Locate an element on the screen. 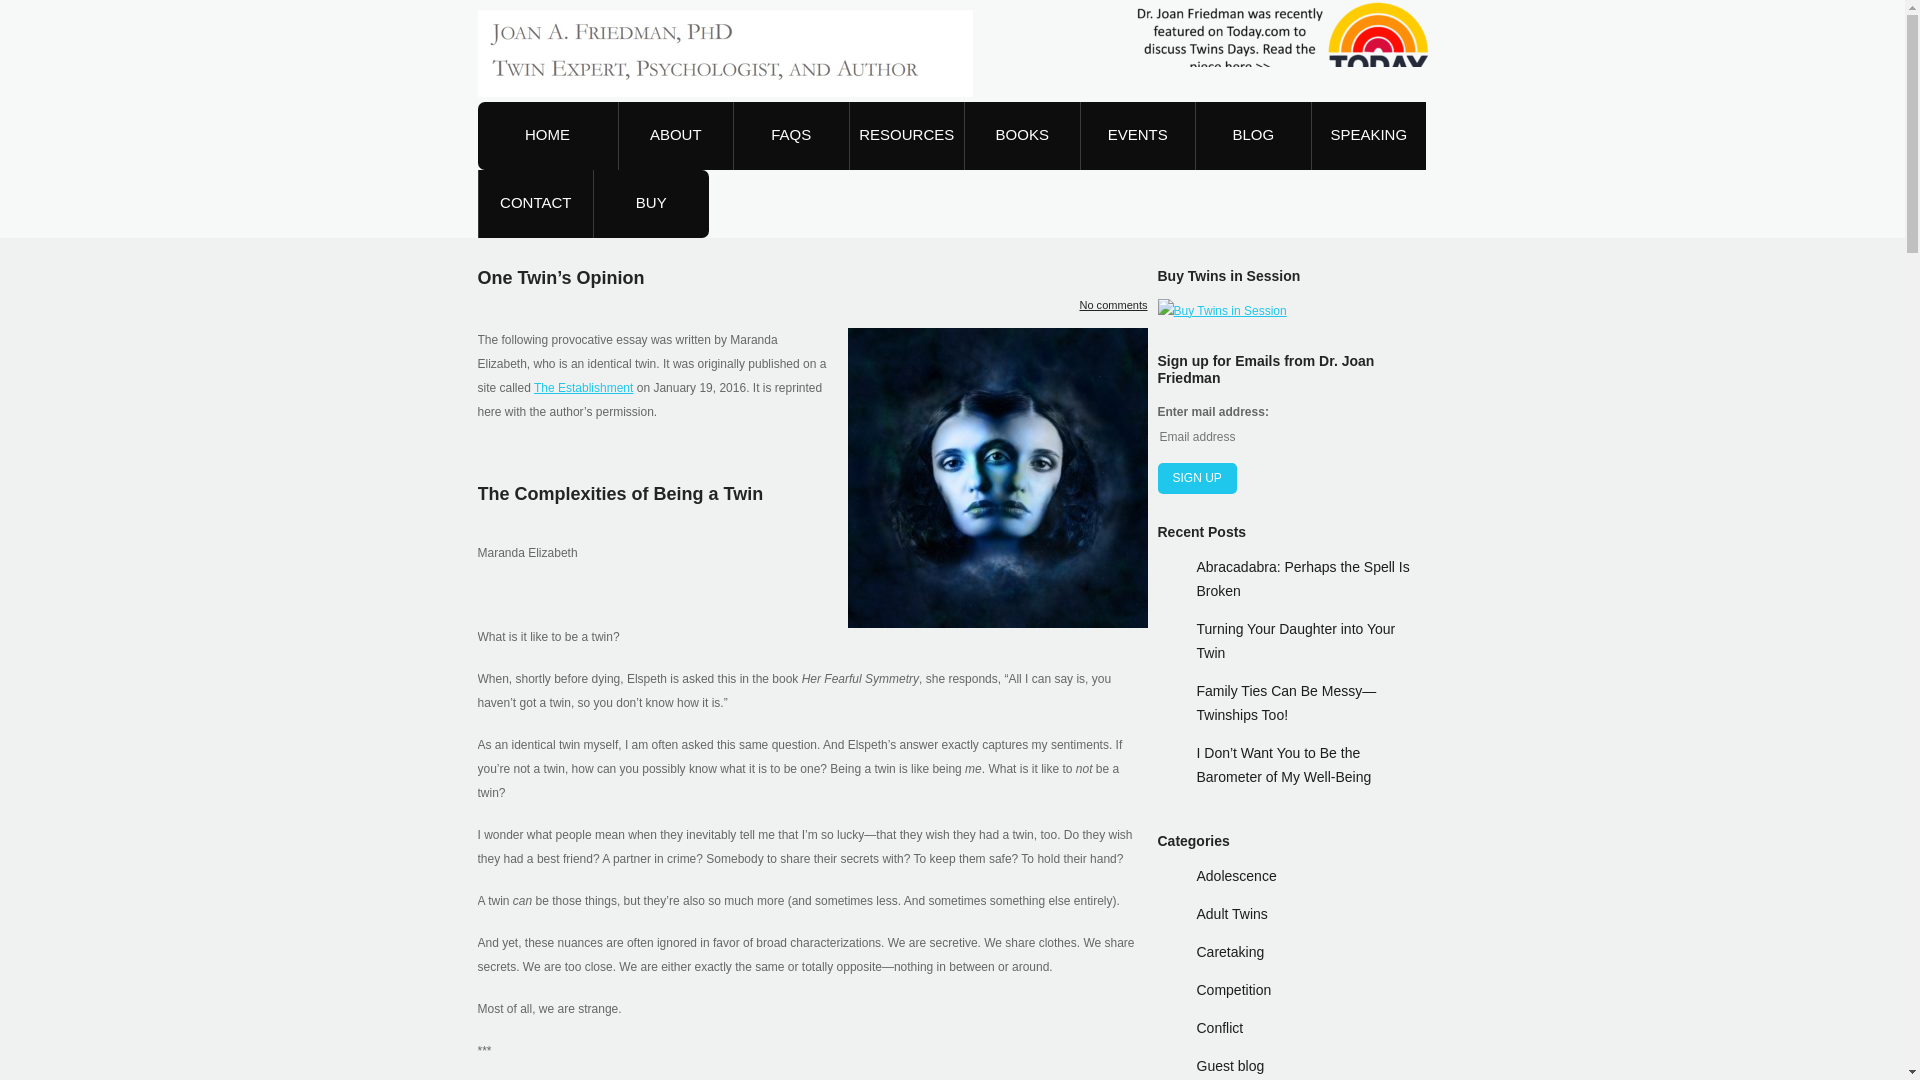  BUY is located at coordinates (650, 203).